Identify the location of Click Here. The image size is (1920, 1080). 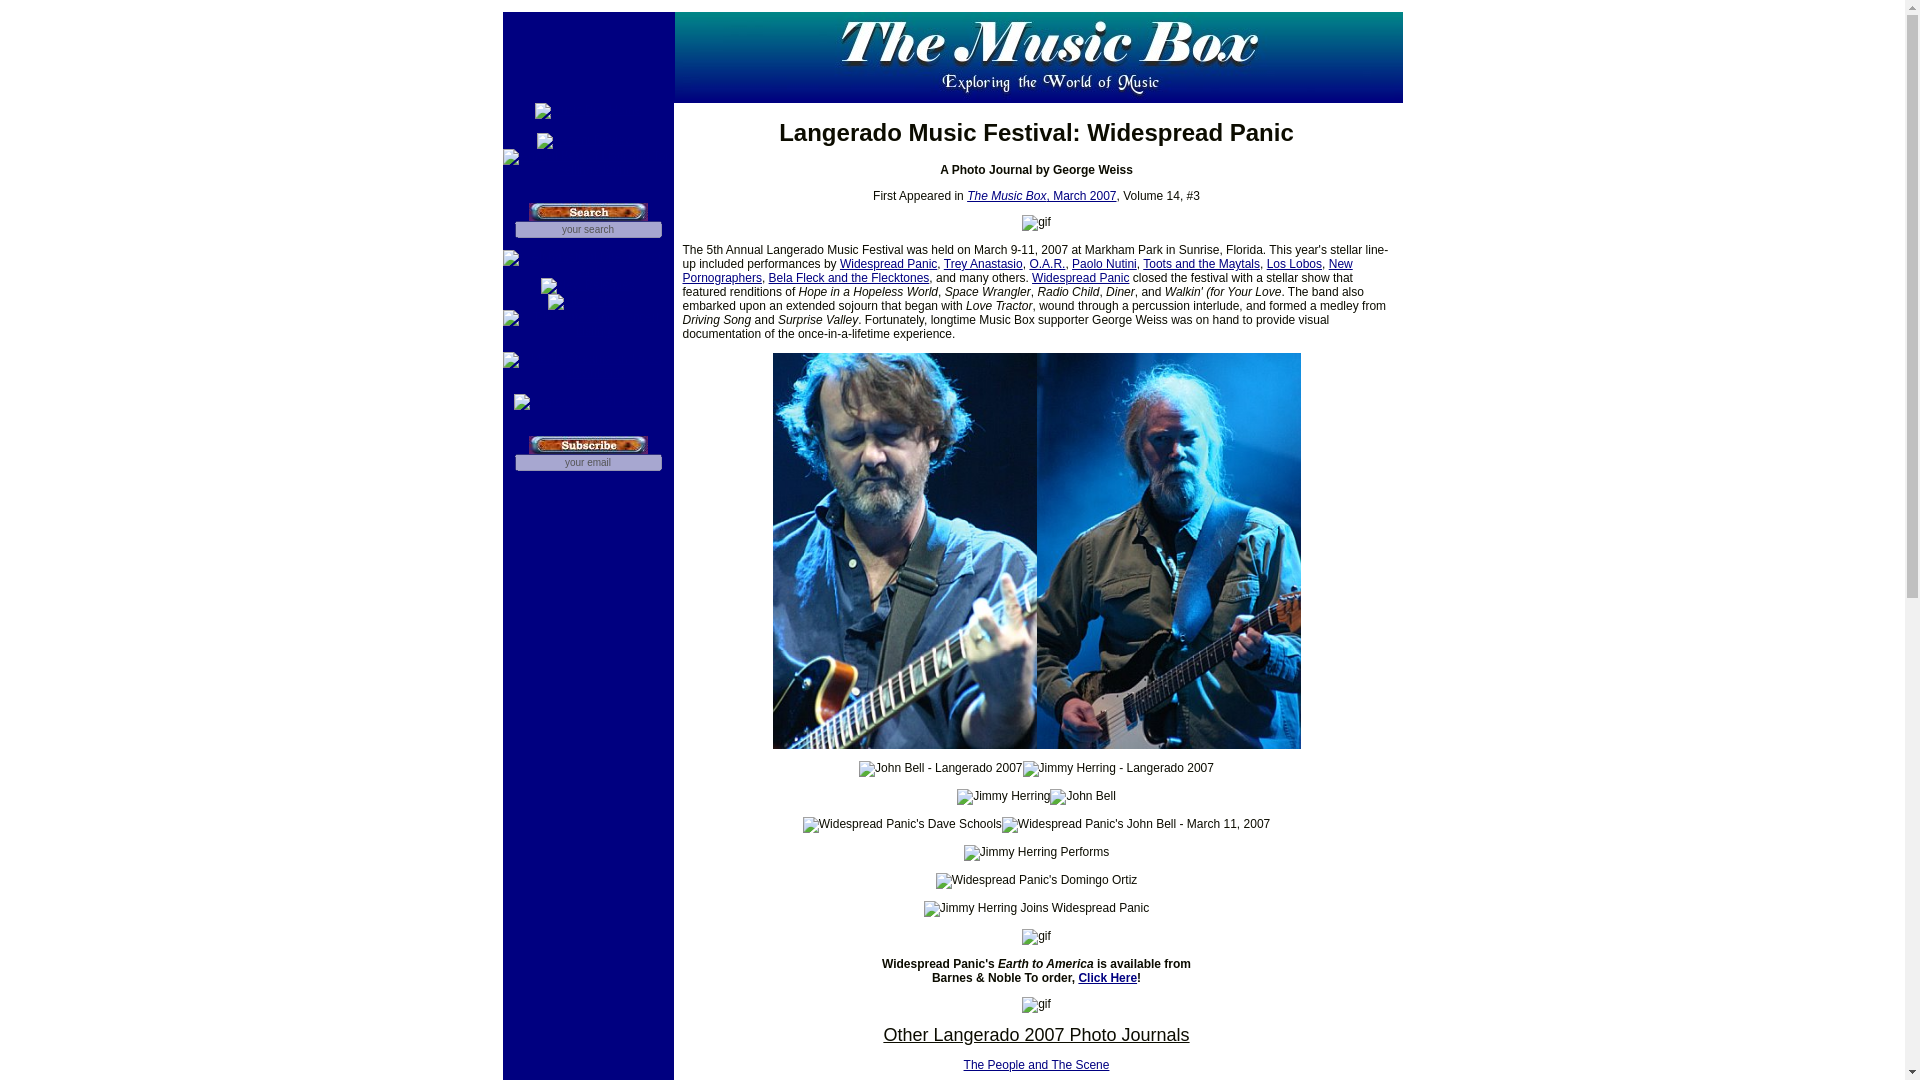
(1106, 977).